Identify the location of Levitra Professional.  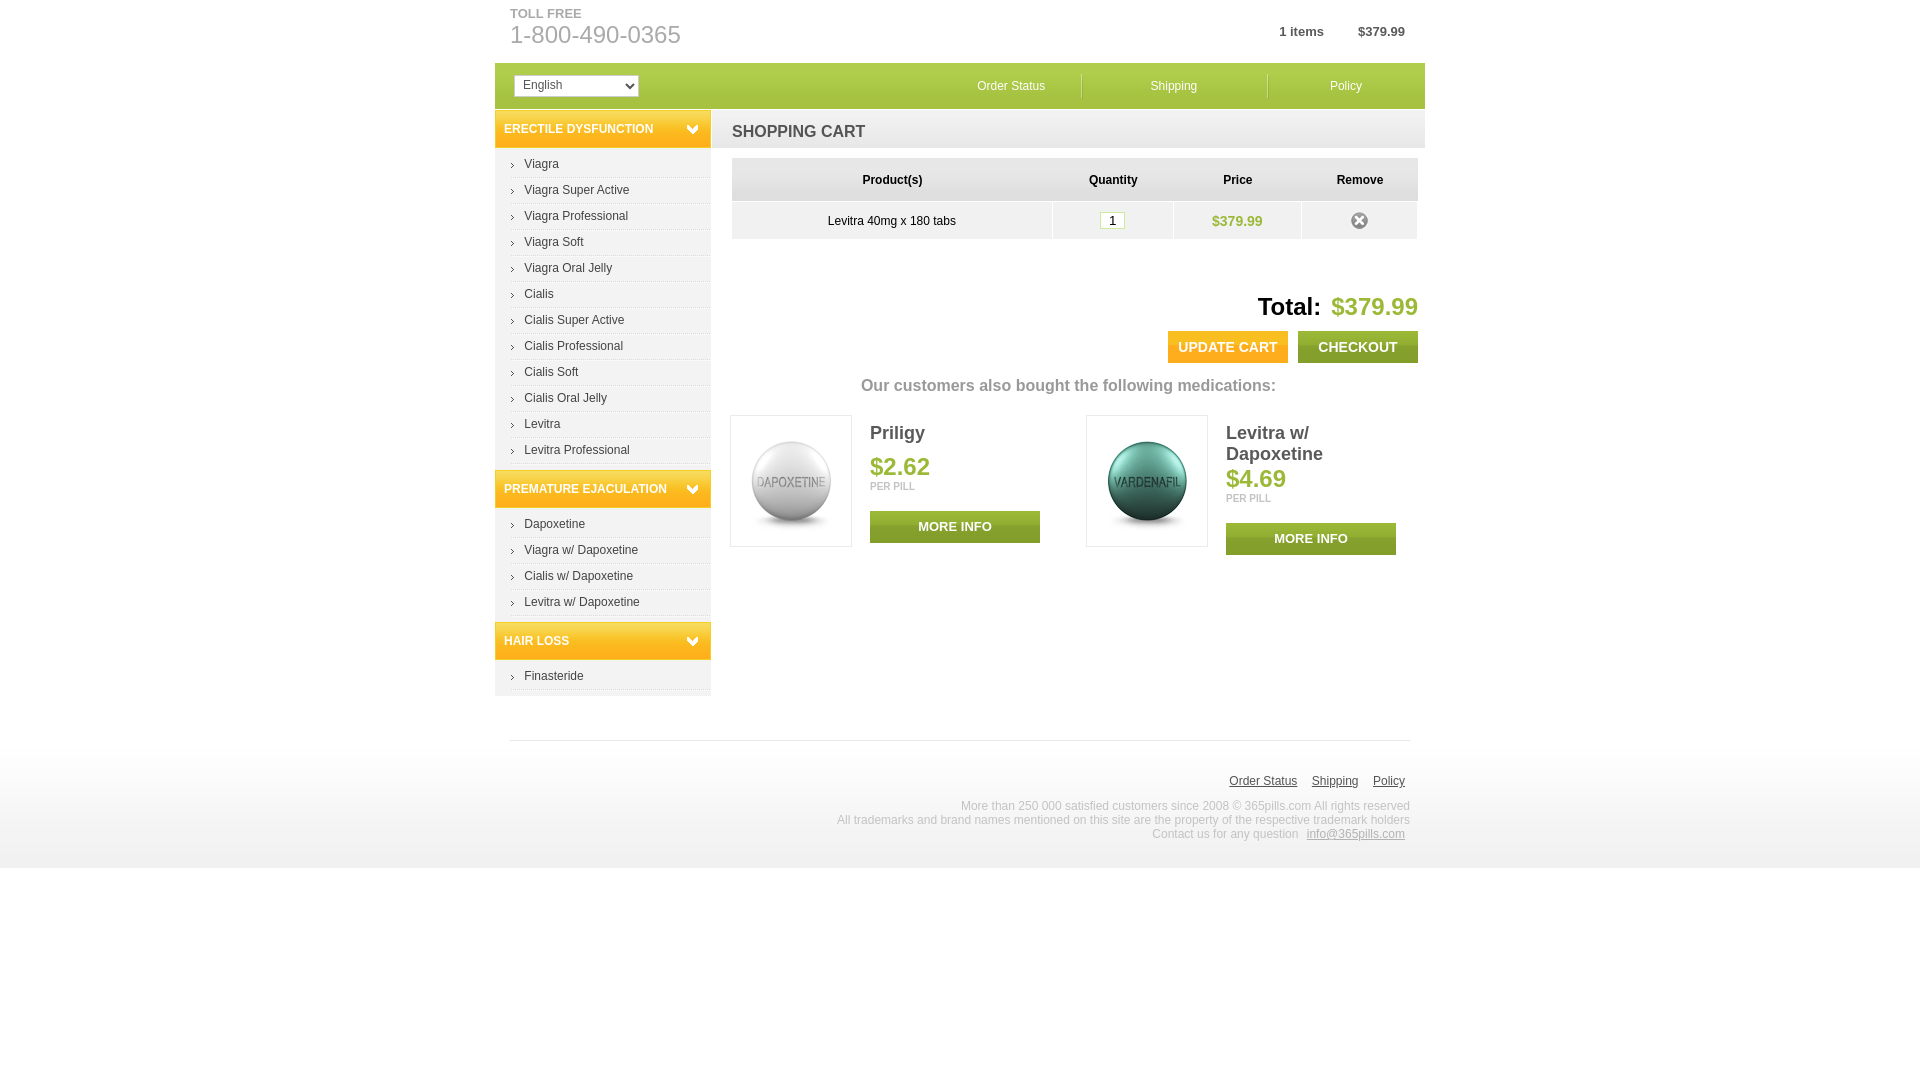
(576, 450).